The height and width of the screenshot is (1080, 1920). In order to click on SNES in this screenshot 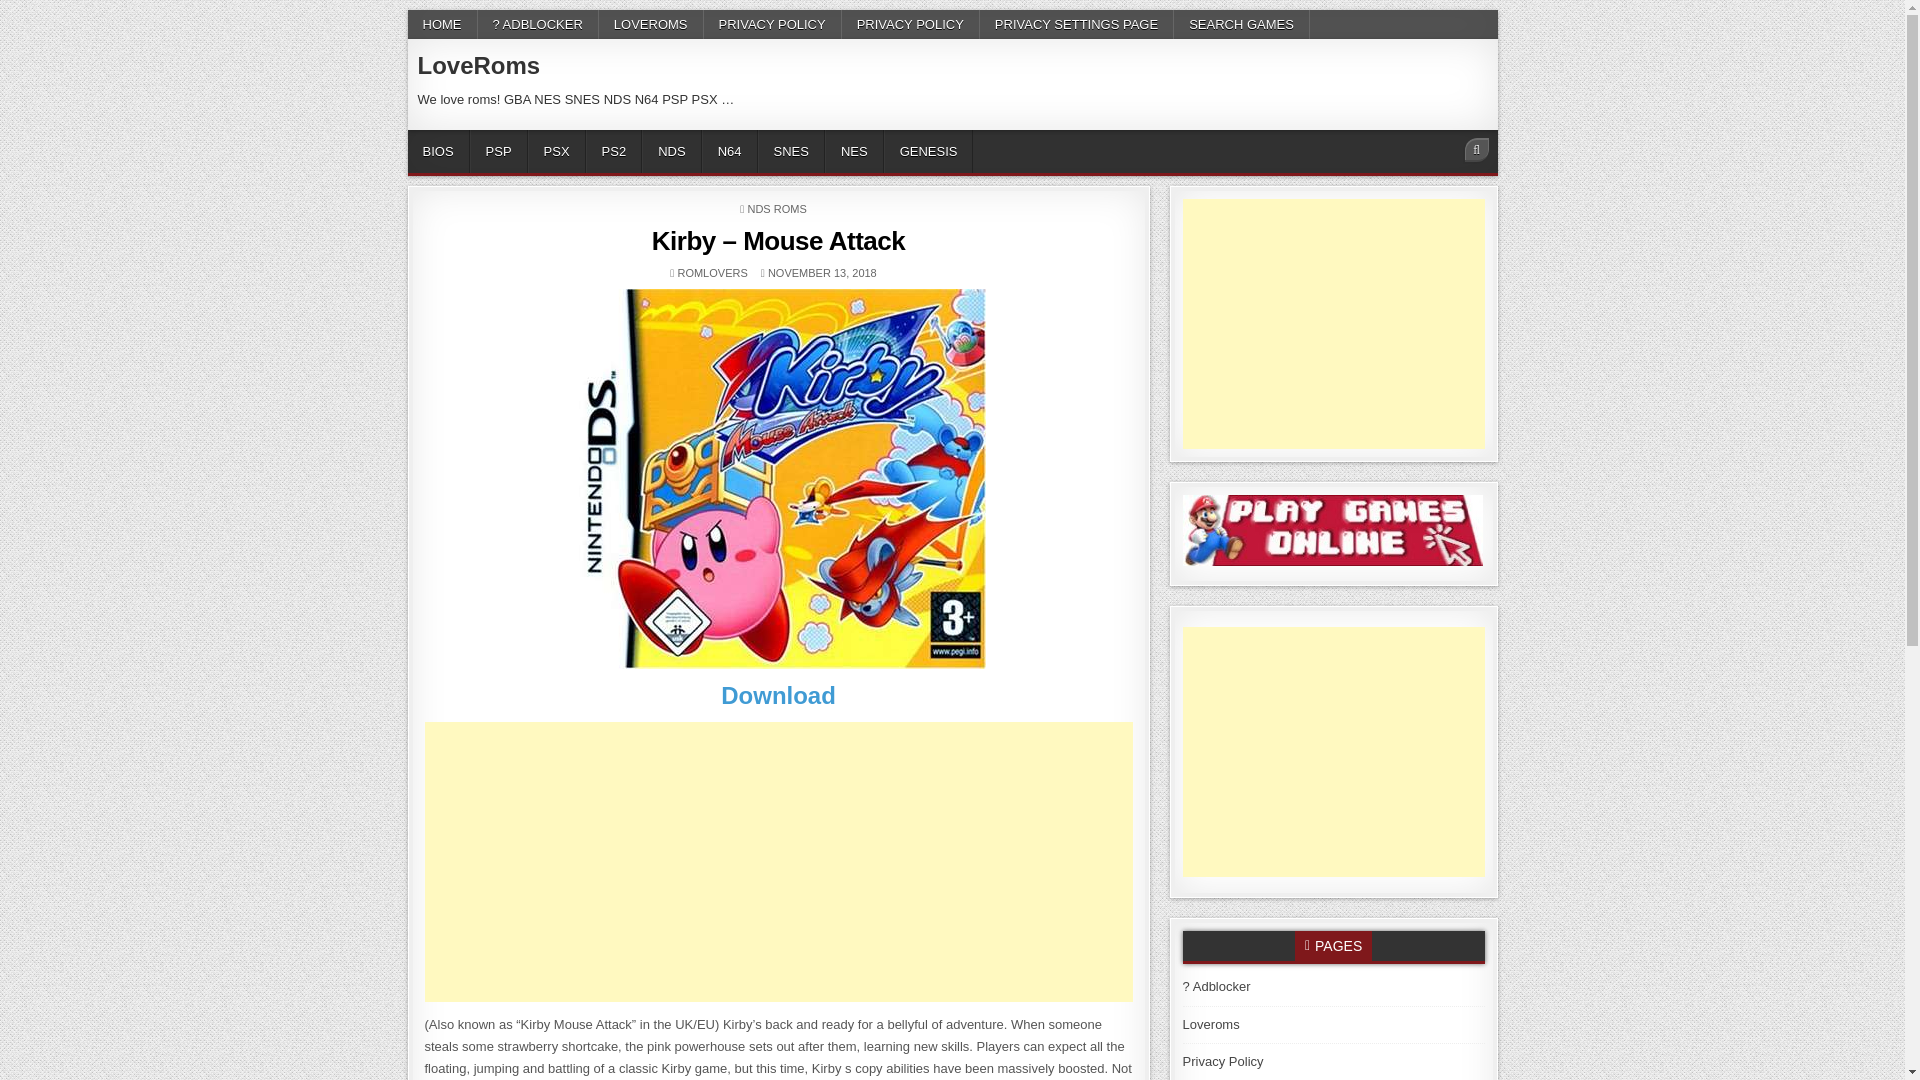, I will do `click(792, 150)`.